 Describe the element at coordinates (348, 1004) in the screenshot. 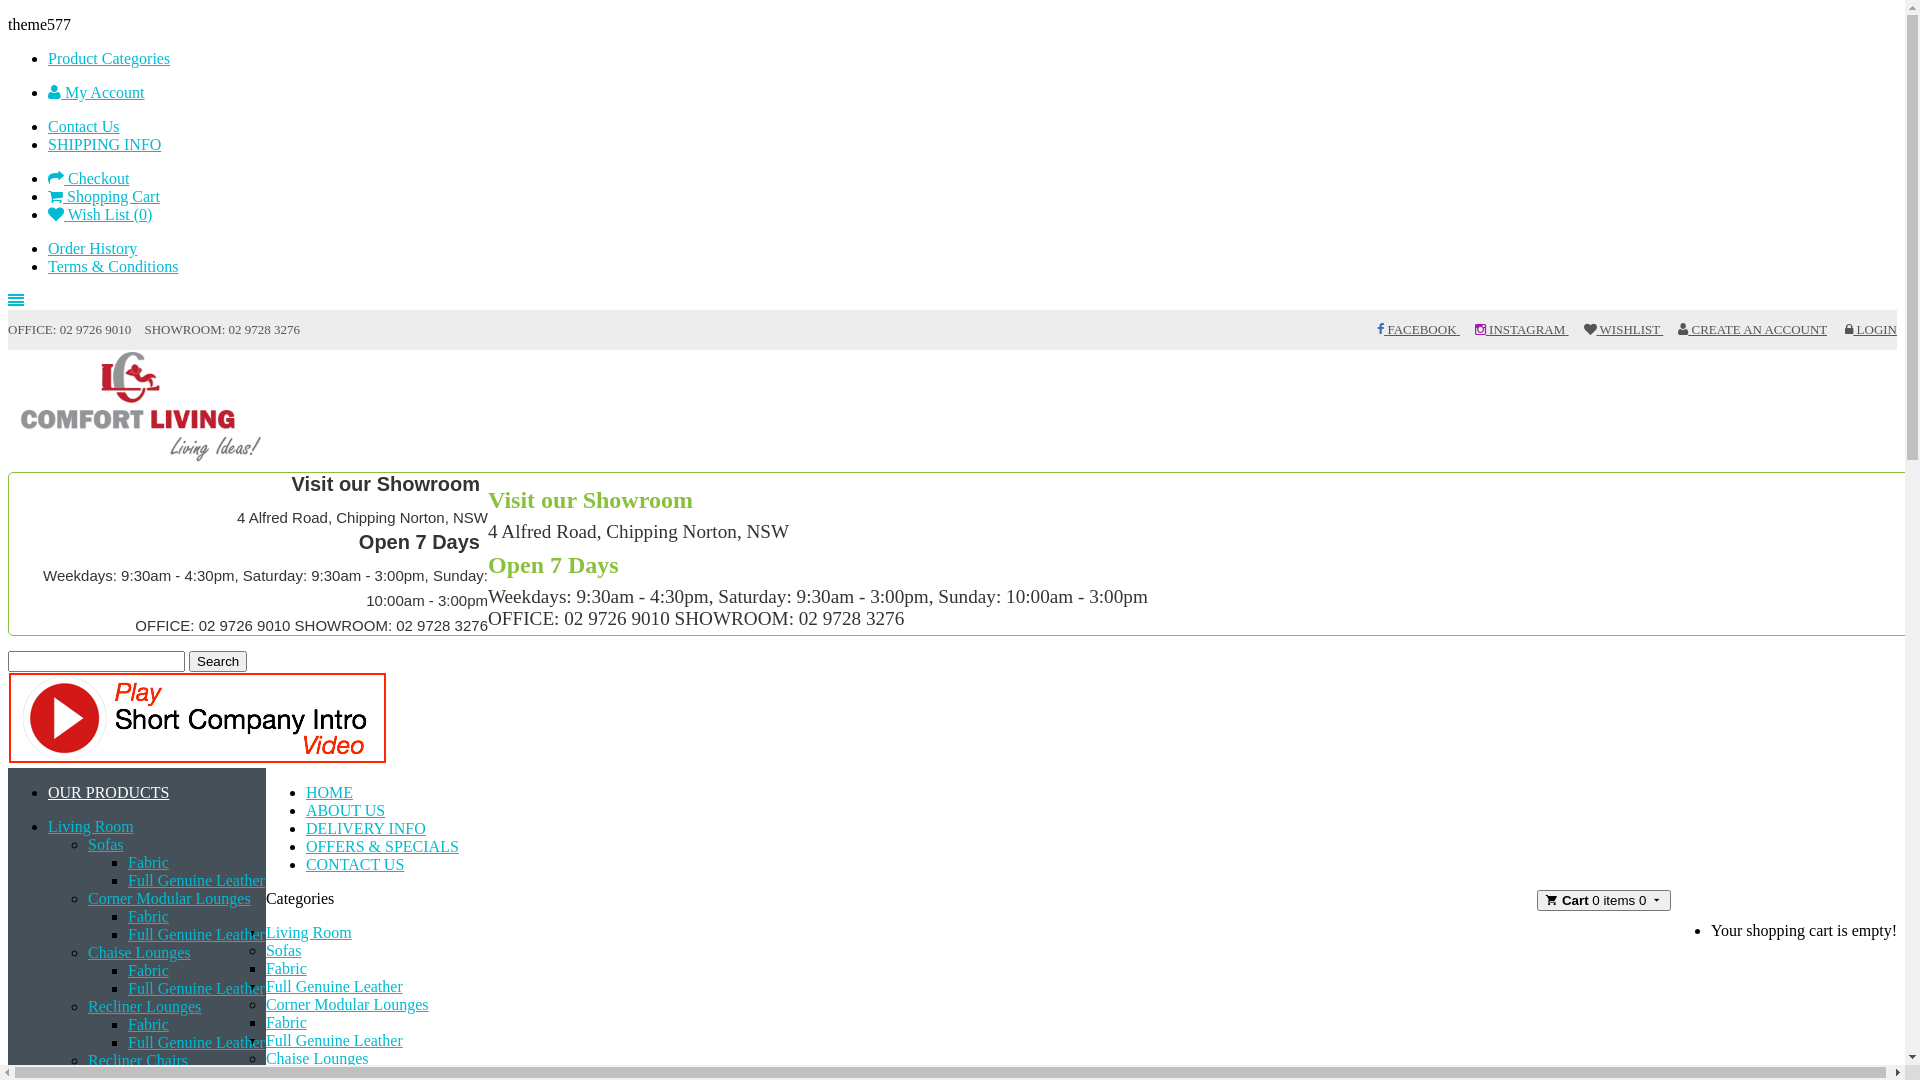

I see `Corner Modular Lounges` at that location.